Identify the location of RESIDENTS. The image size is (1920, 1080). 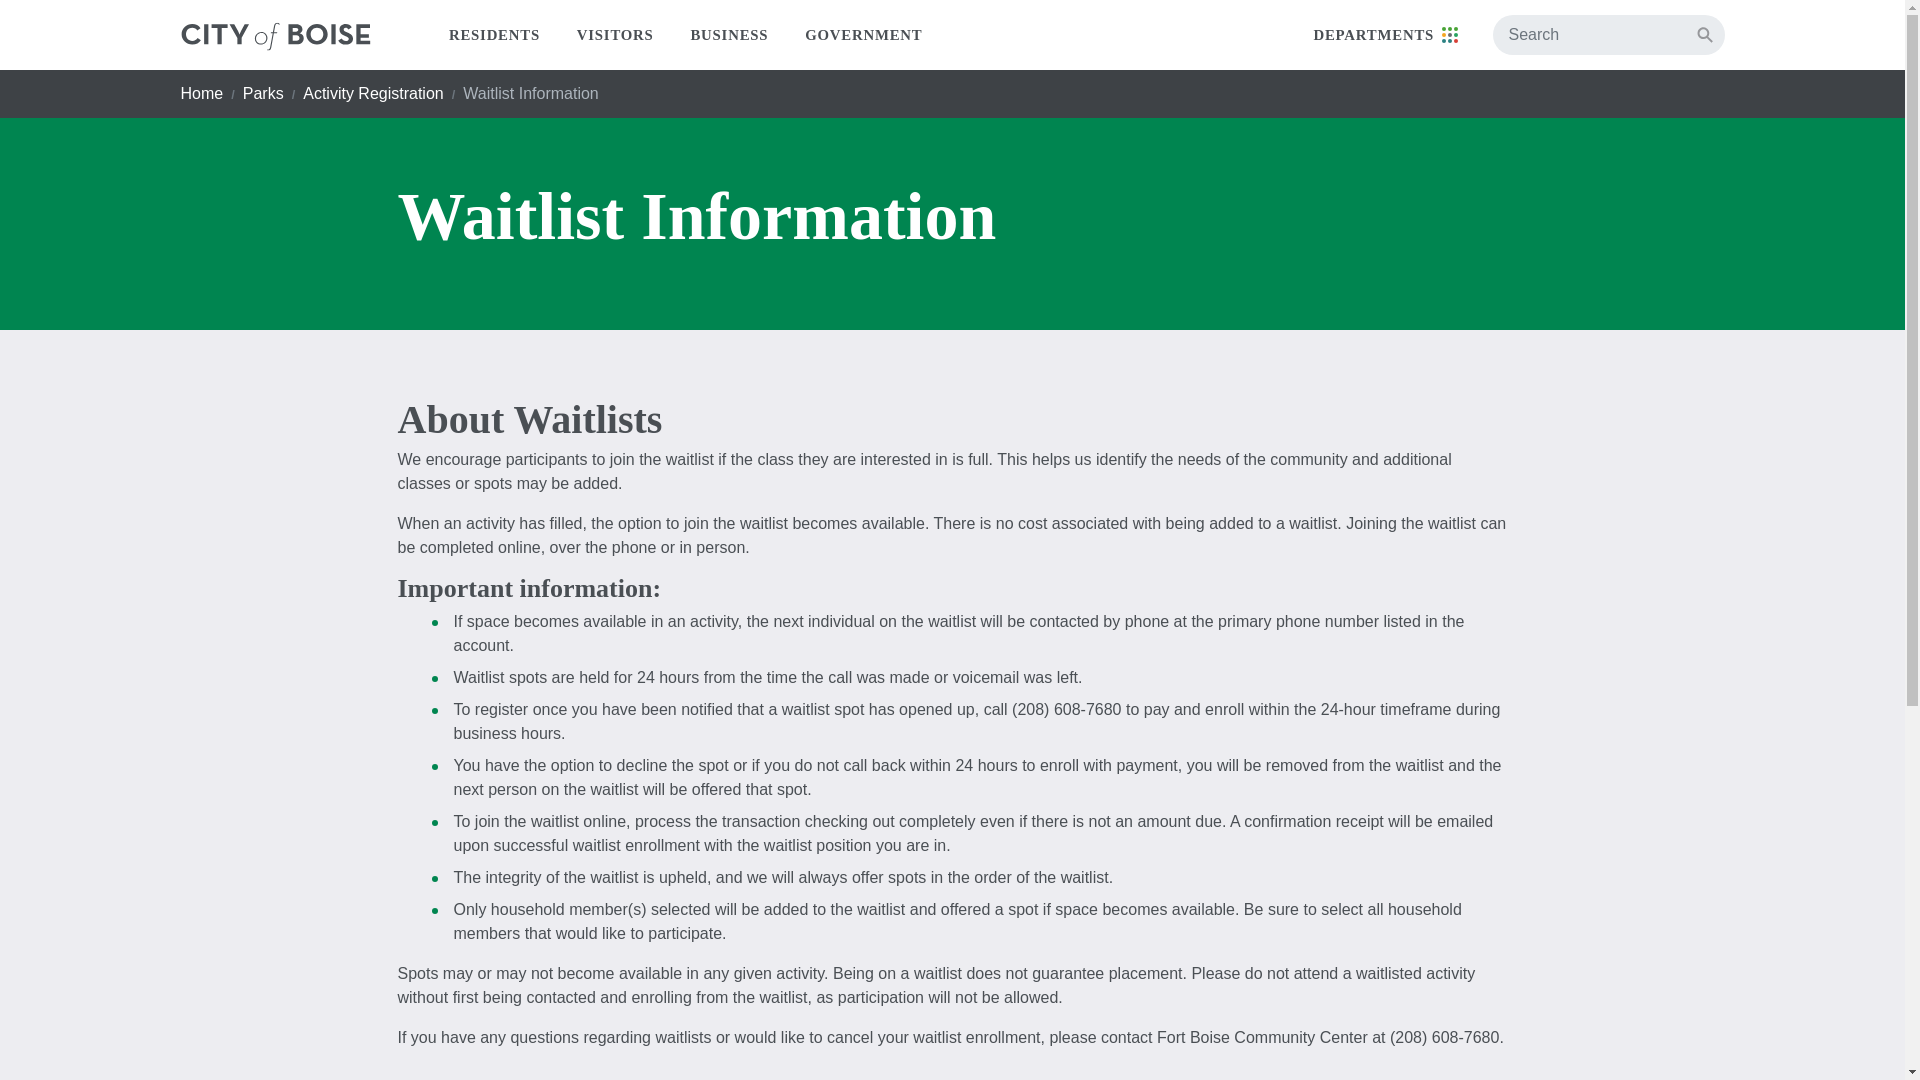
(494, 35).